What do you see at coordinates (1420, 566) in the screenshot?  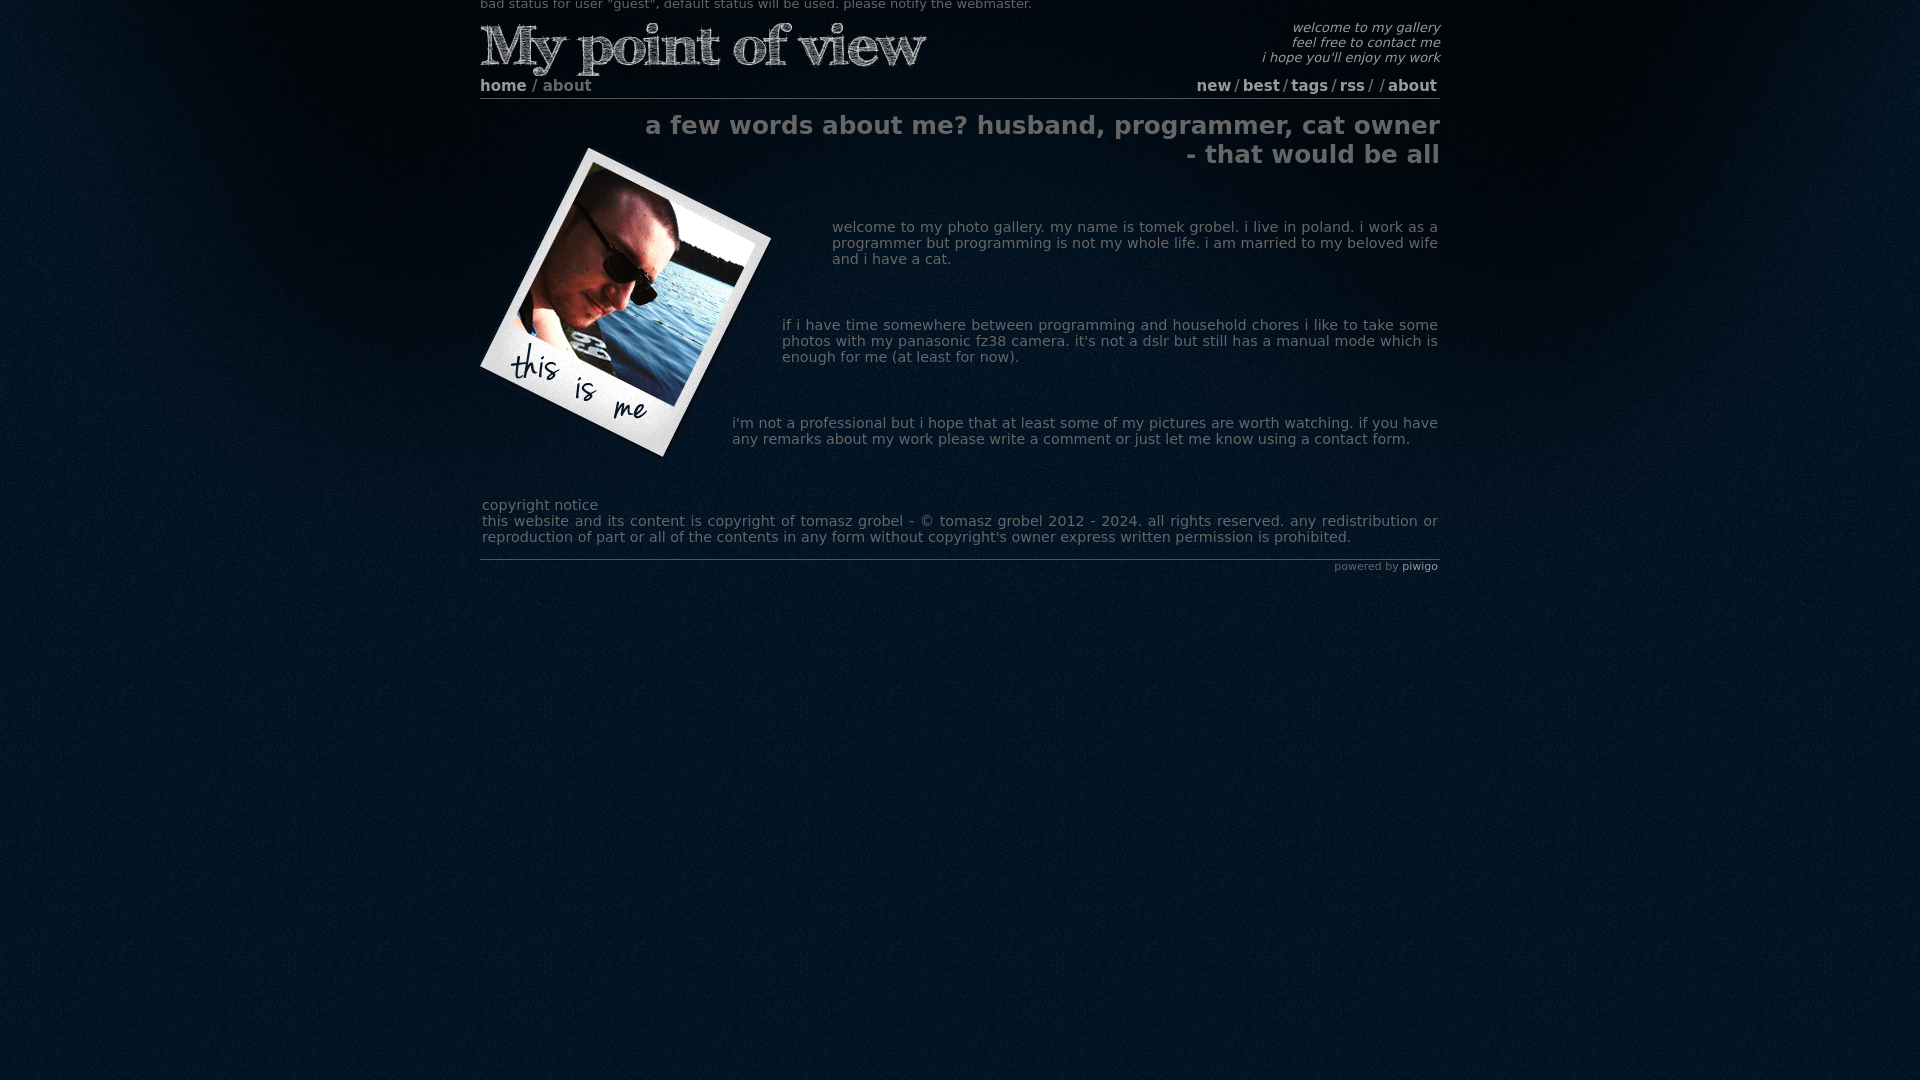 I see `piwigo` at bounding box center [1420, 566].